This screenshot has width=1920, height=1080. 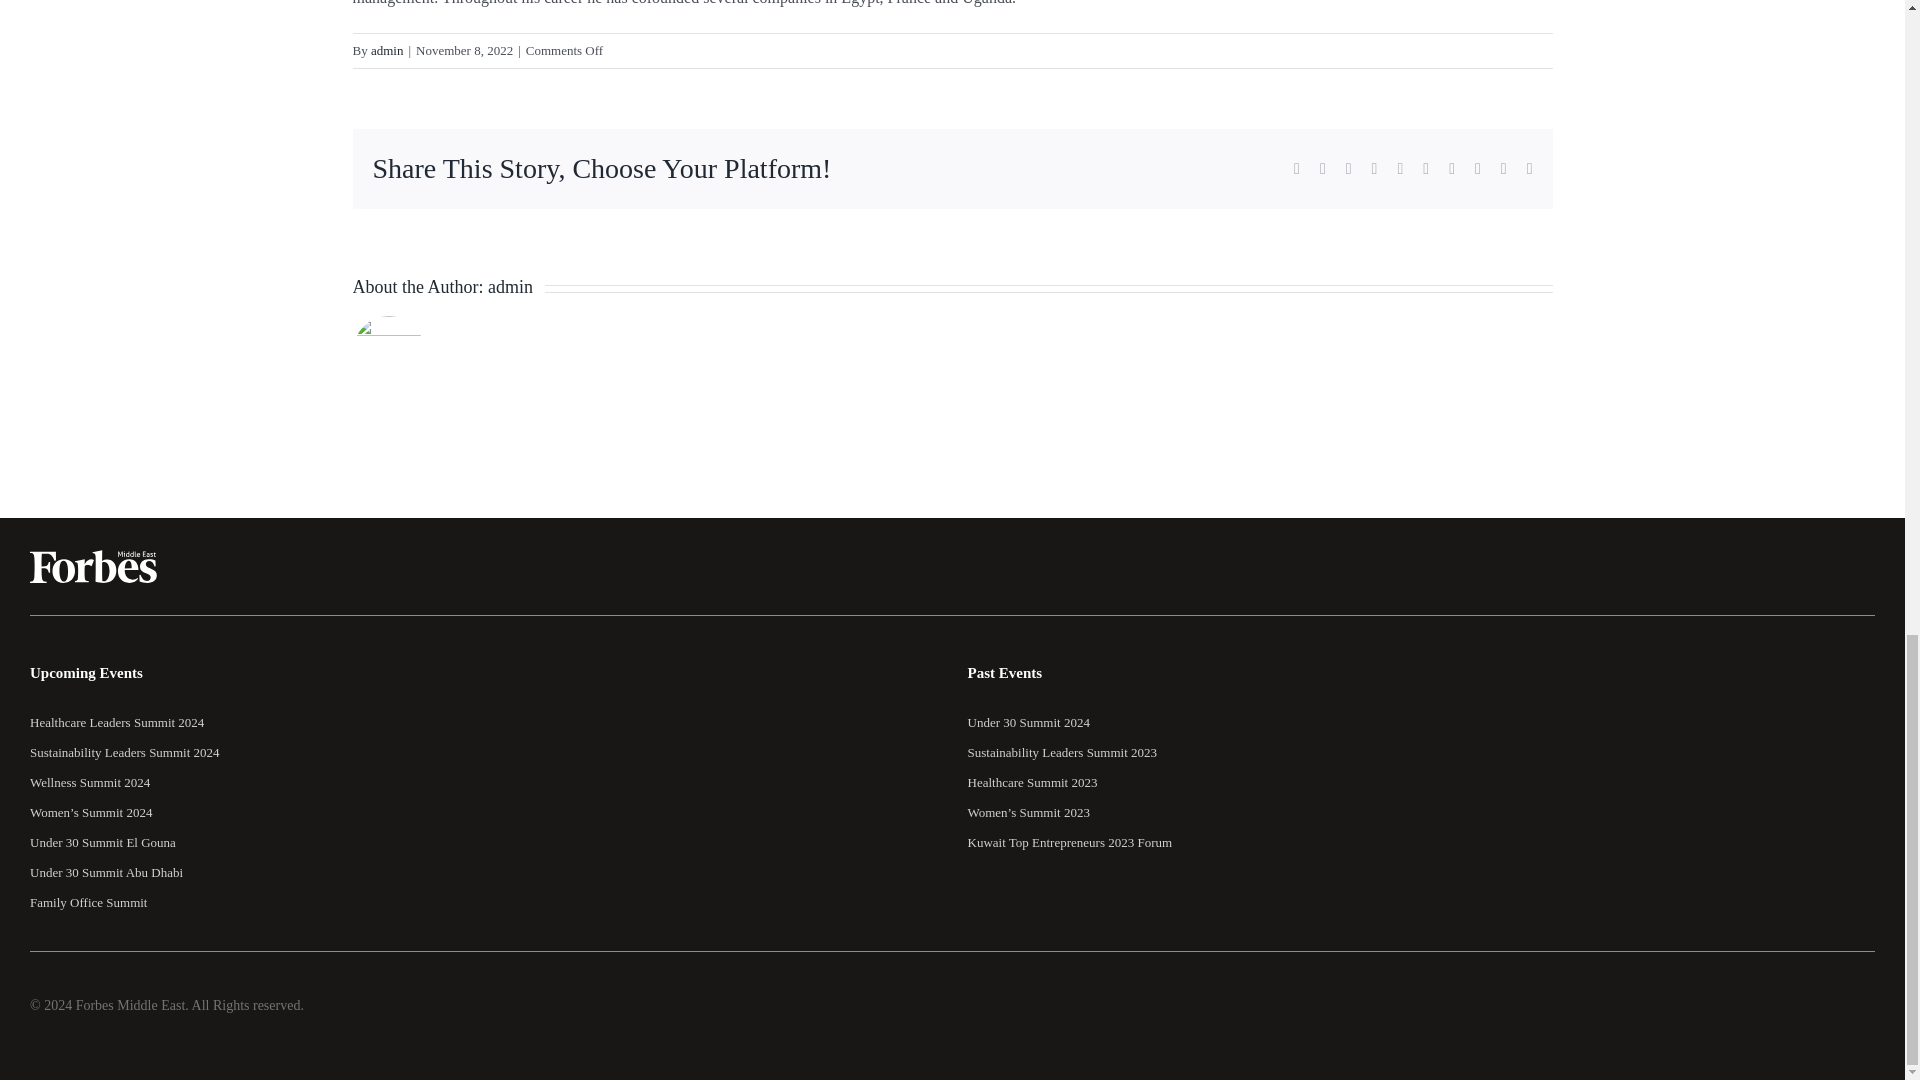 What do you see at coordinates (1062, 752) in the screenshot?
I see `Sustainability Leaders Summit 2023` at bounding box center [1062, 752].